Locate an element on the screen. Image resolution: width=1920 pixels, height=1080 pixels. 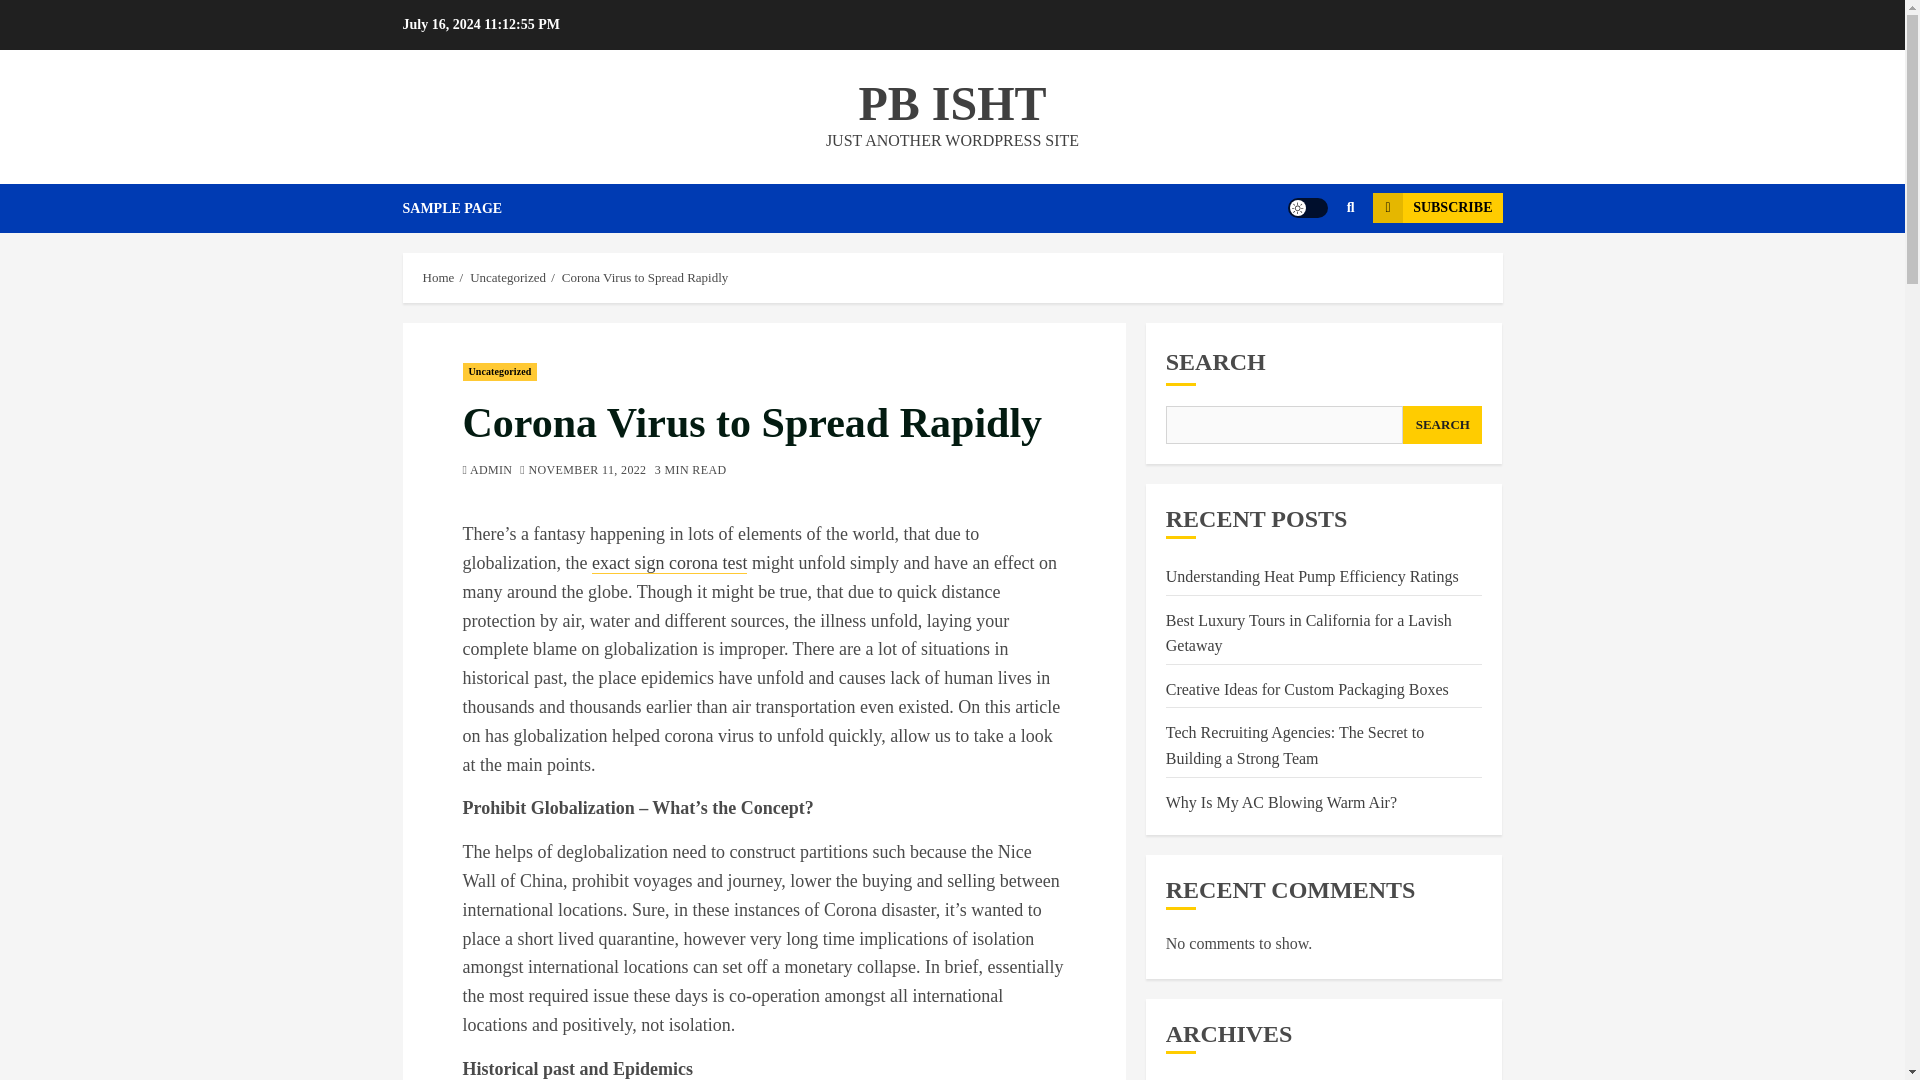
ADMIN is located at coordinates (491, 471).